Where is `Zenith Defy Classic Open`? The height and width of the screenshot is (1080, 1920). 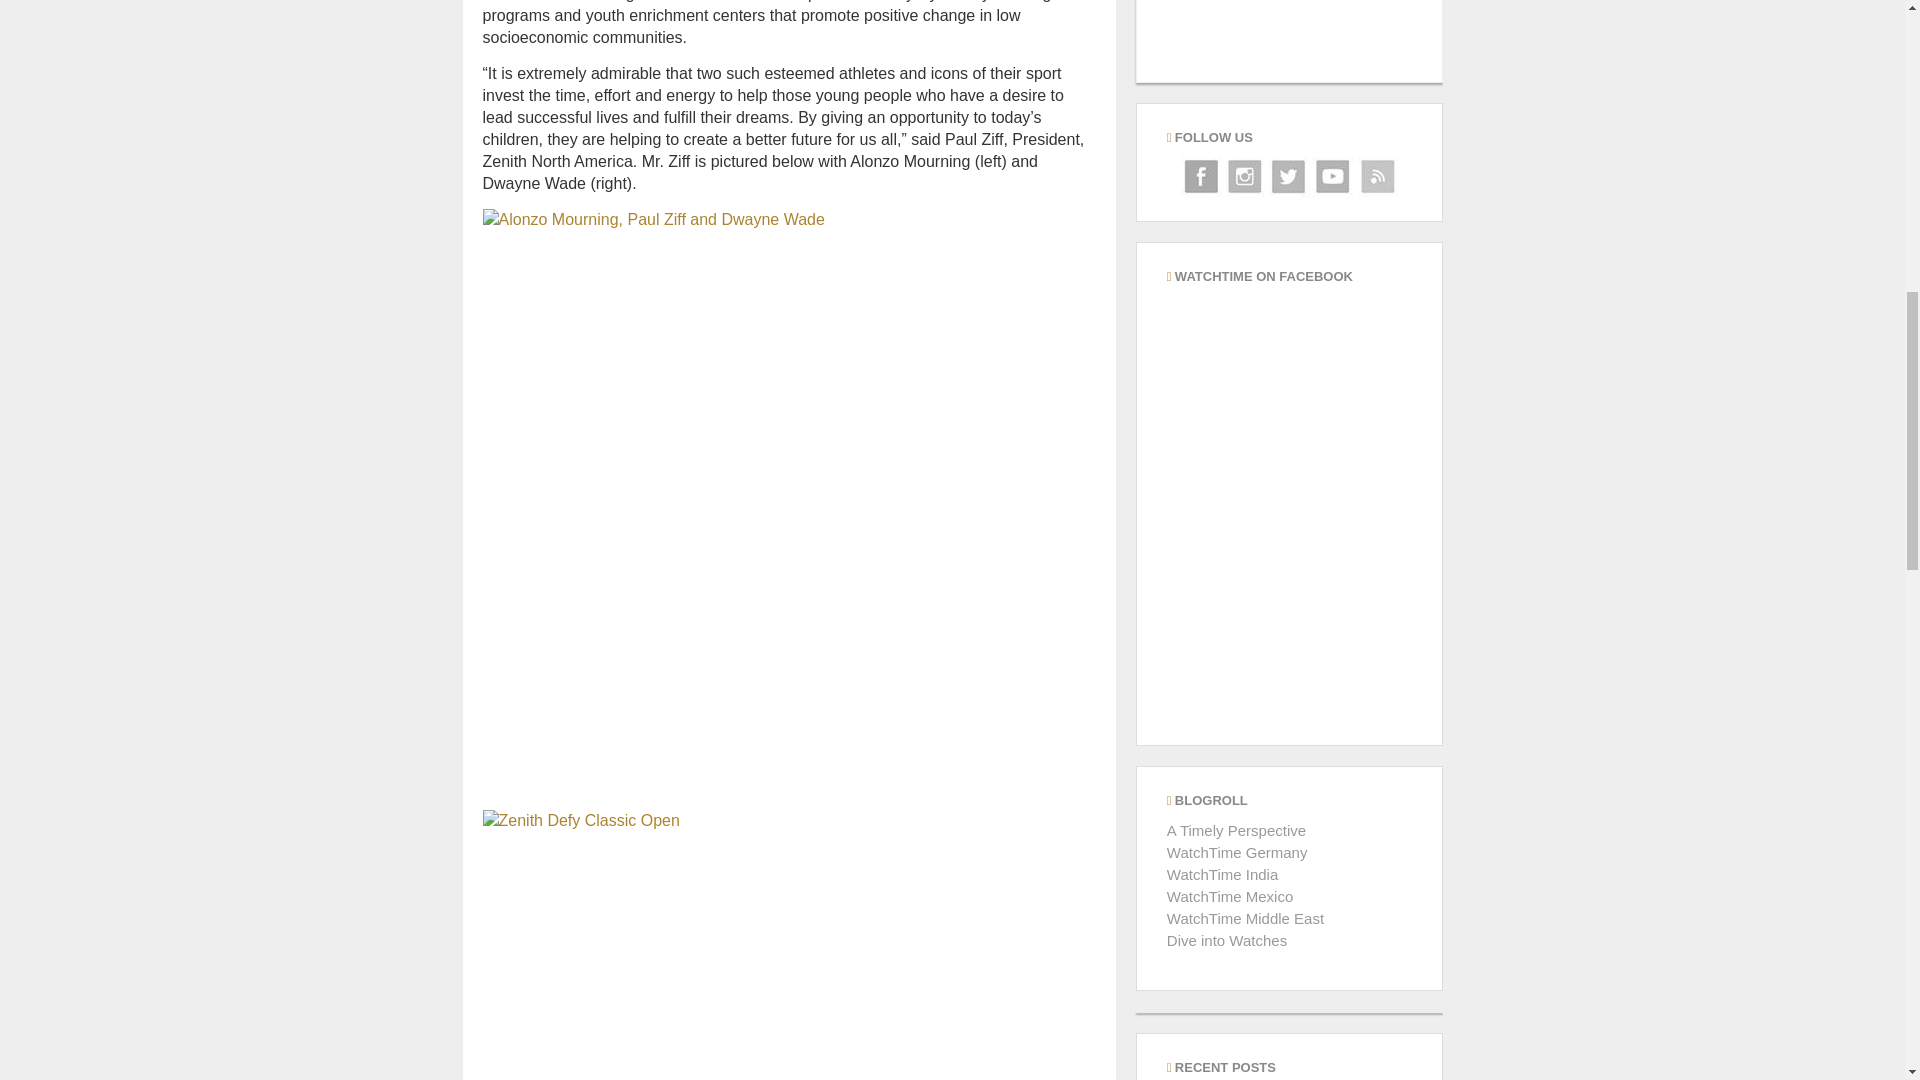
Zenith Defy Classic Open is located at coordinates (788, 945).